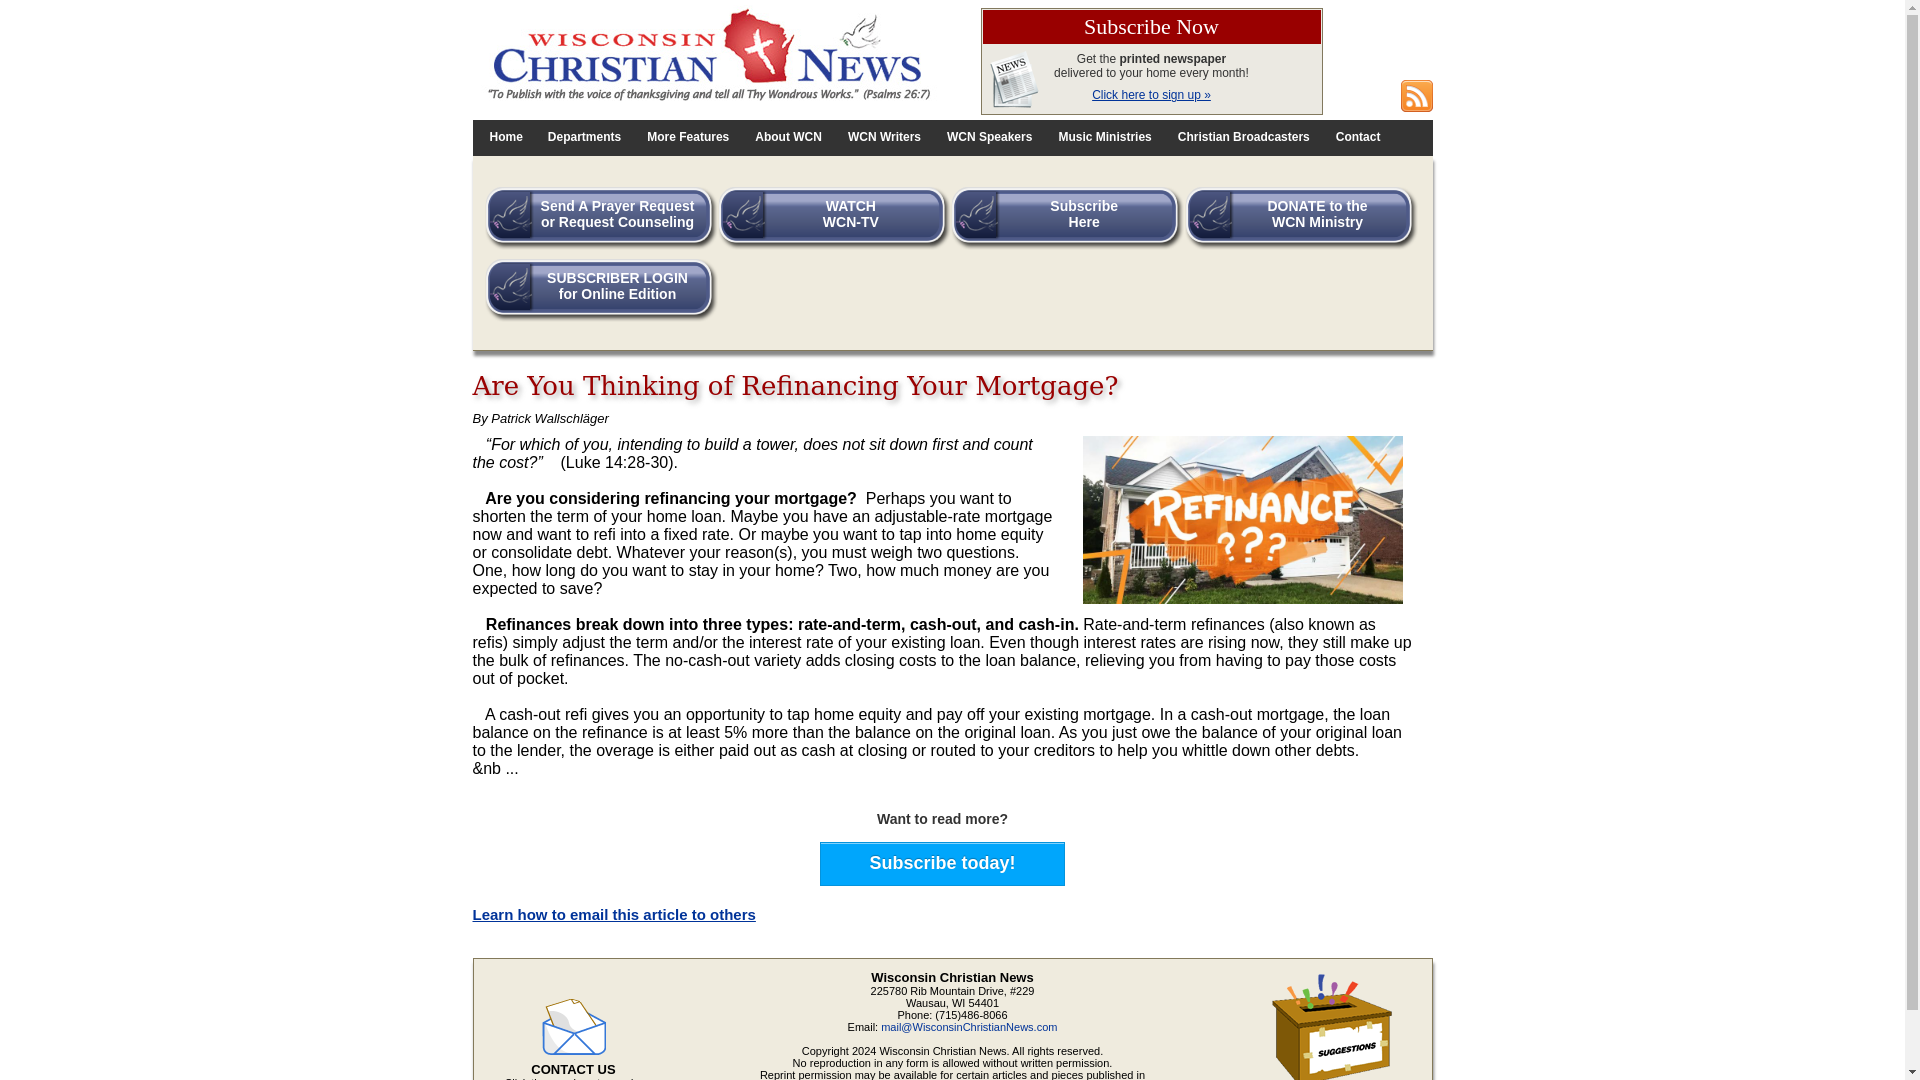  What do you see at coordinates (584, 138) in the screenshot?
I see `Departments` at bounding box center [584, 138].